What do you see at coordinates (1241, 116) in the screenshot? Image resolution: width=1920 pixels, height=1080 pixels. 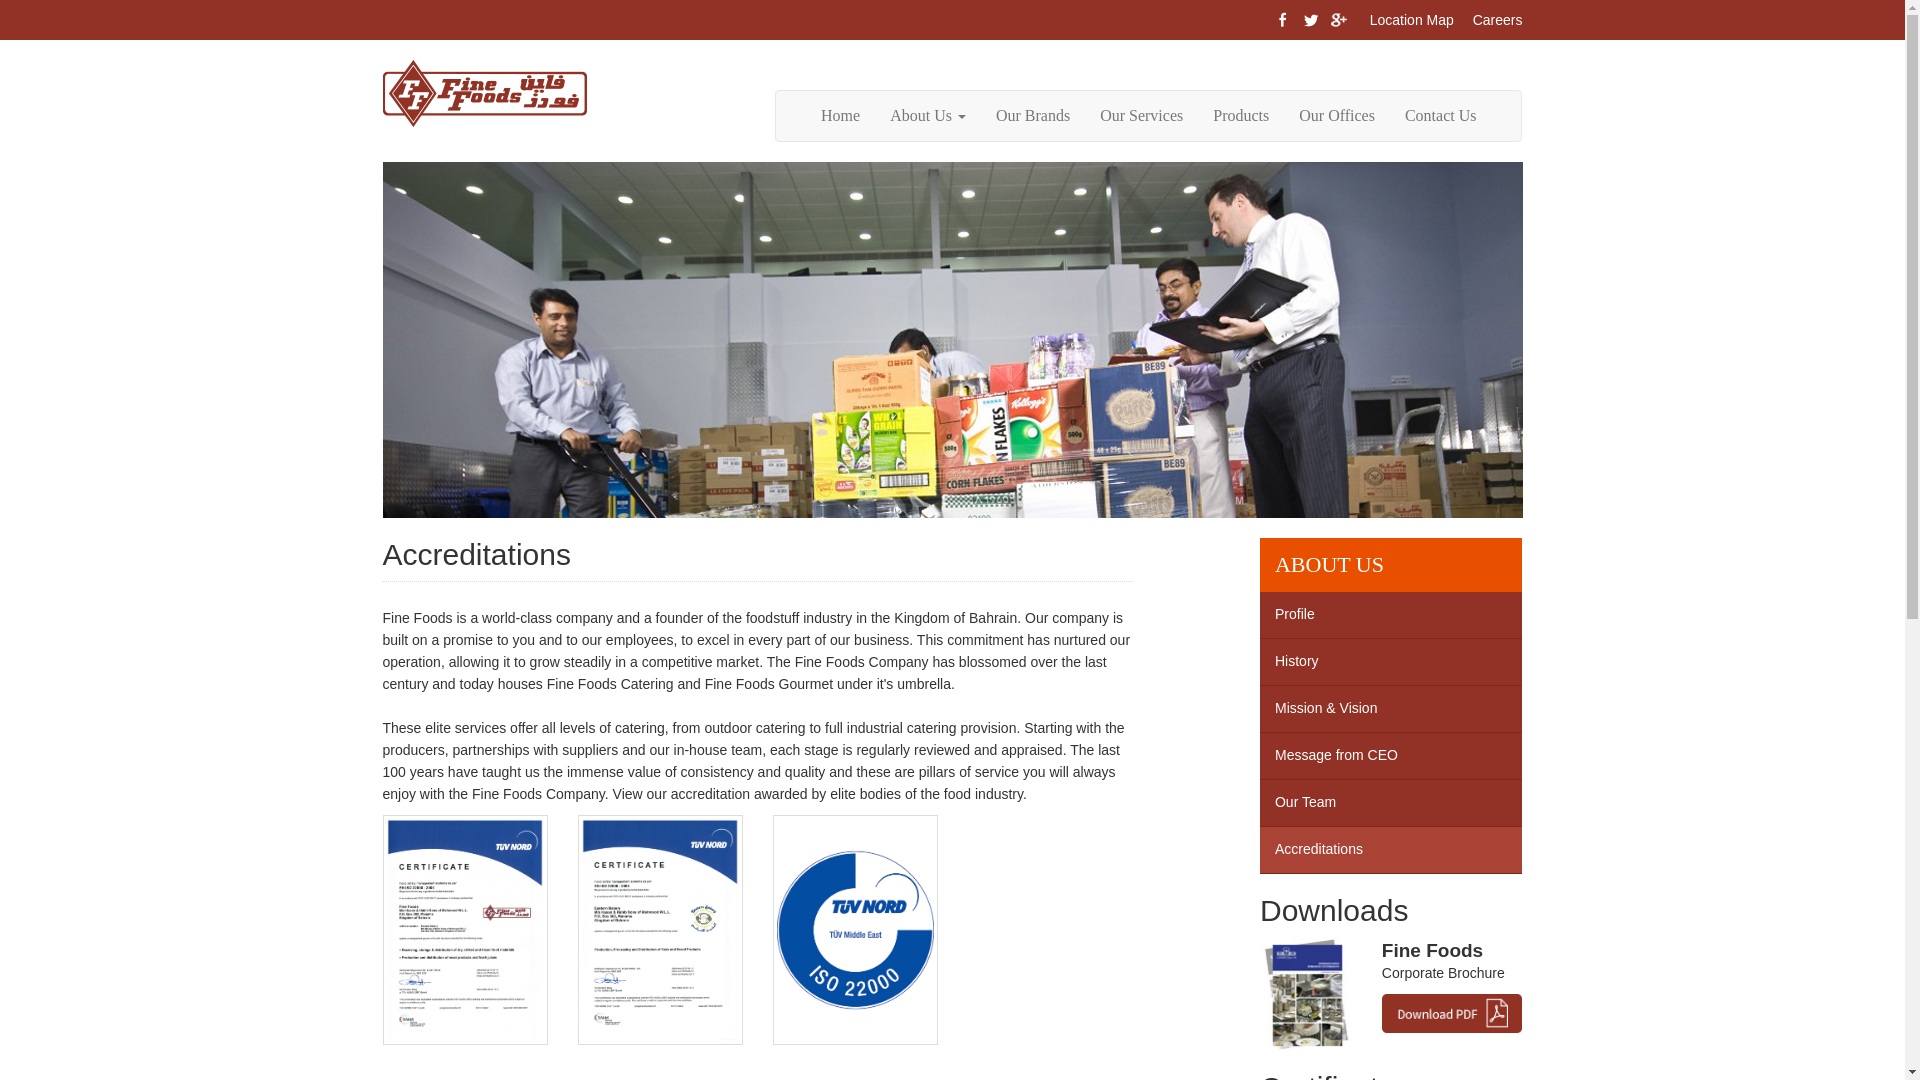 I see `Products` at bounding box center [1241, 116].